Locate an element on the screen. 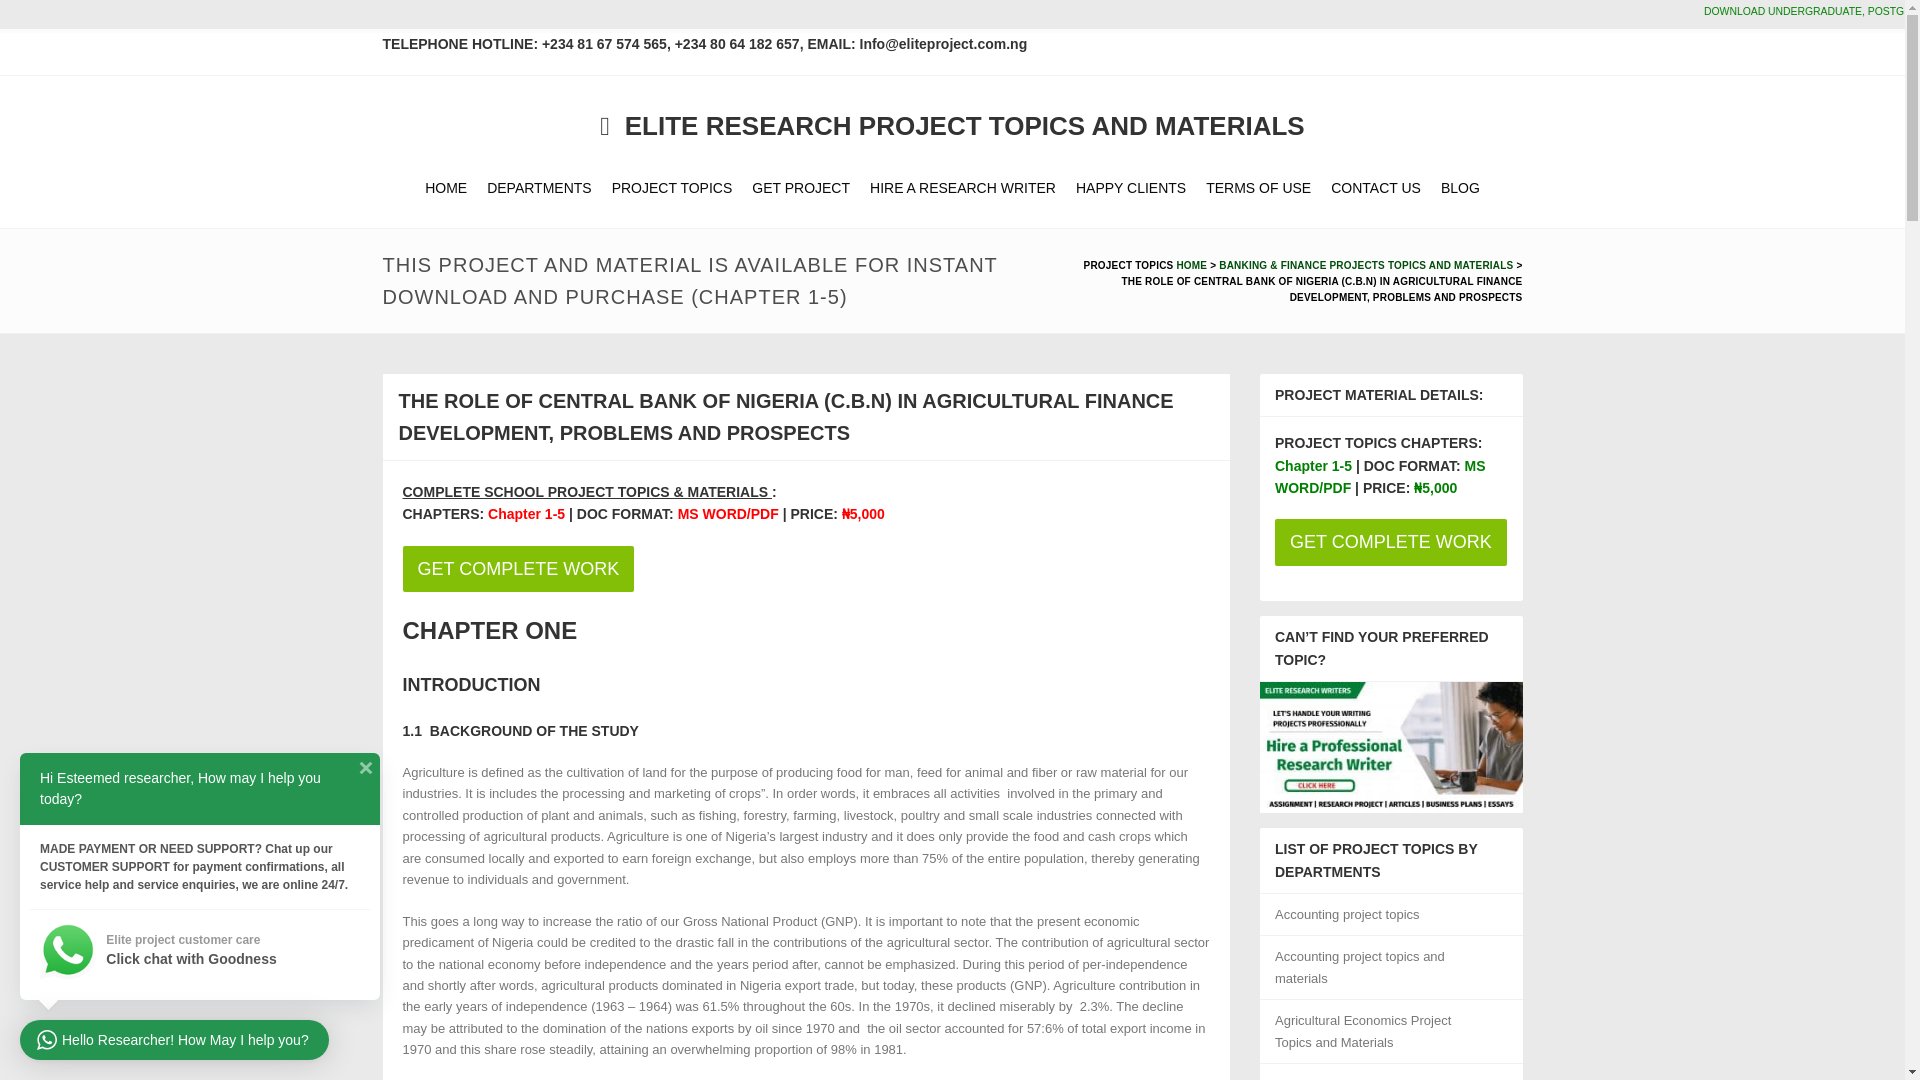  GET COMPLETE WORK is located at coordinates (805, 569).